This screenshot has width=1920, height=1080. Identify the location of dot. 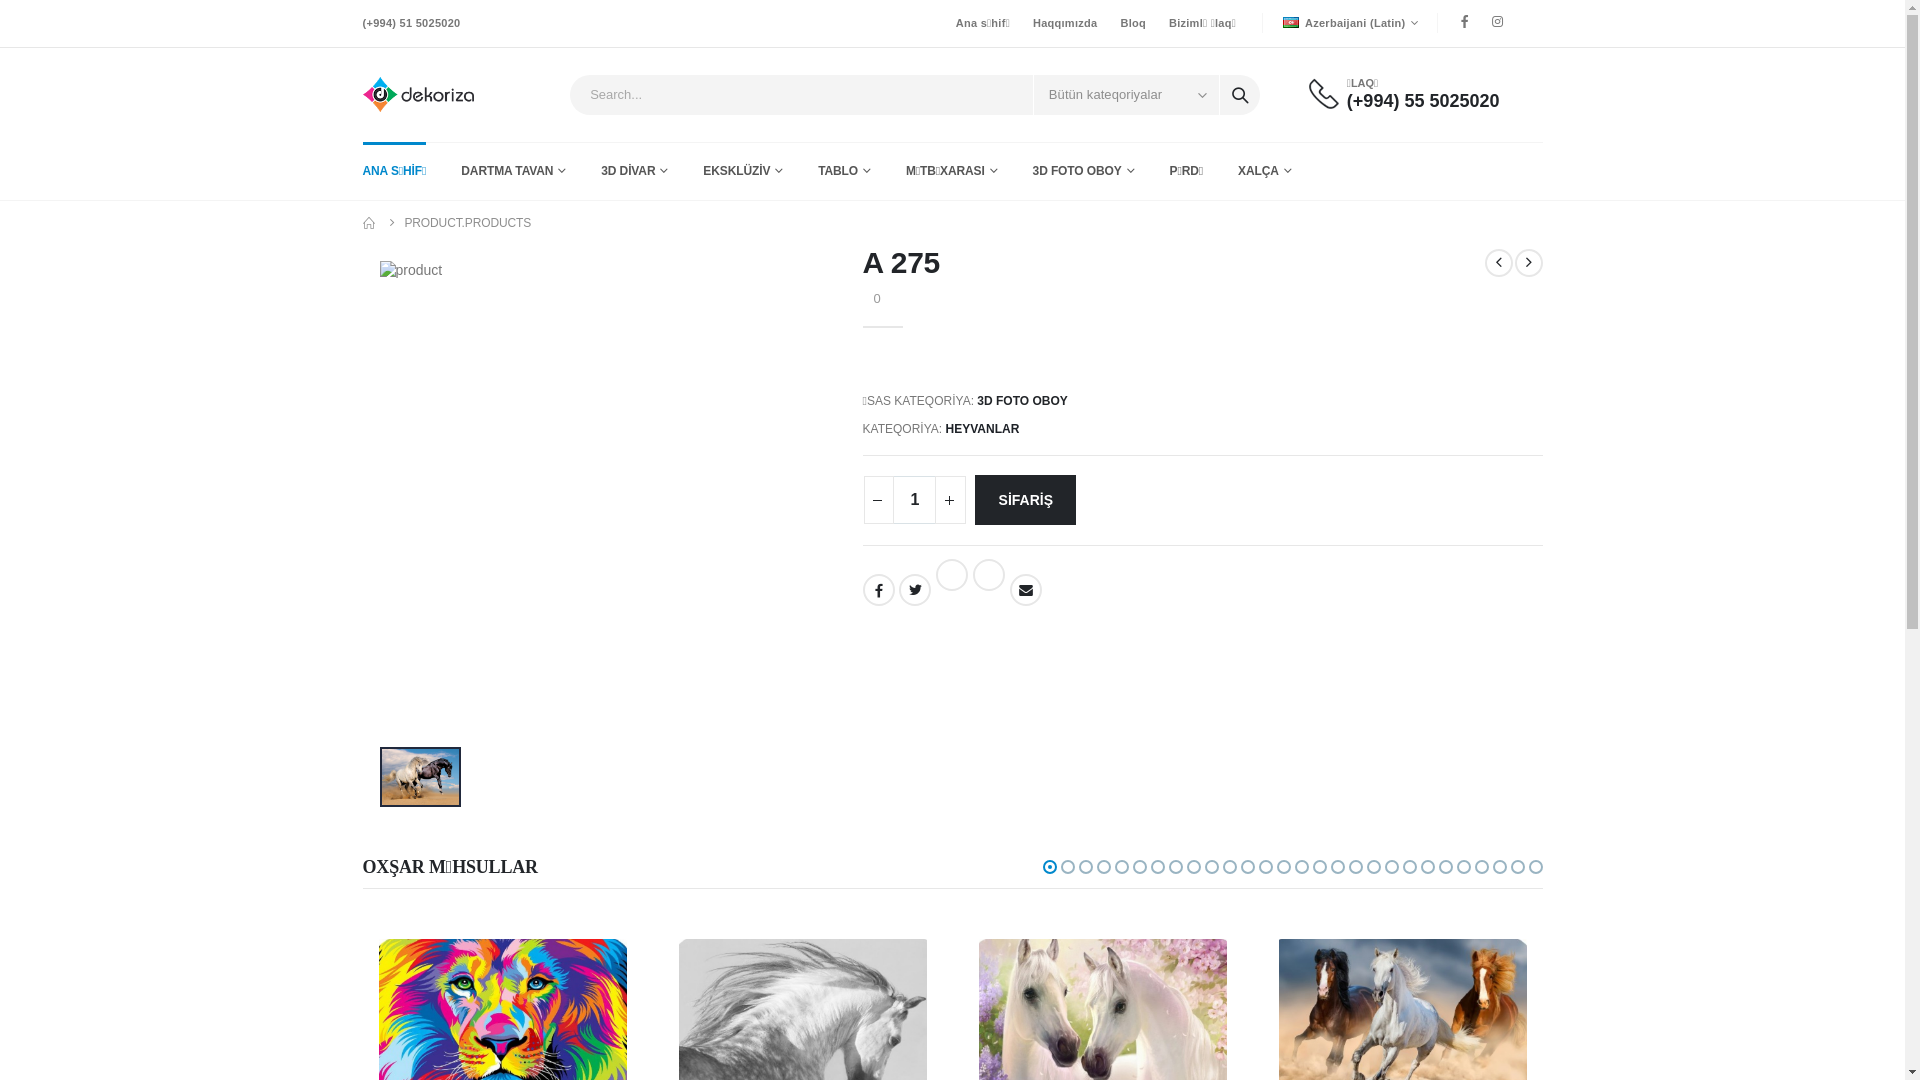
(1445, 867).